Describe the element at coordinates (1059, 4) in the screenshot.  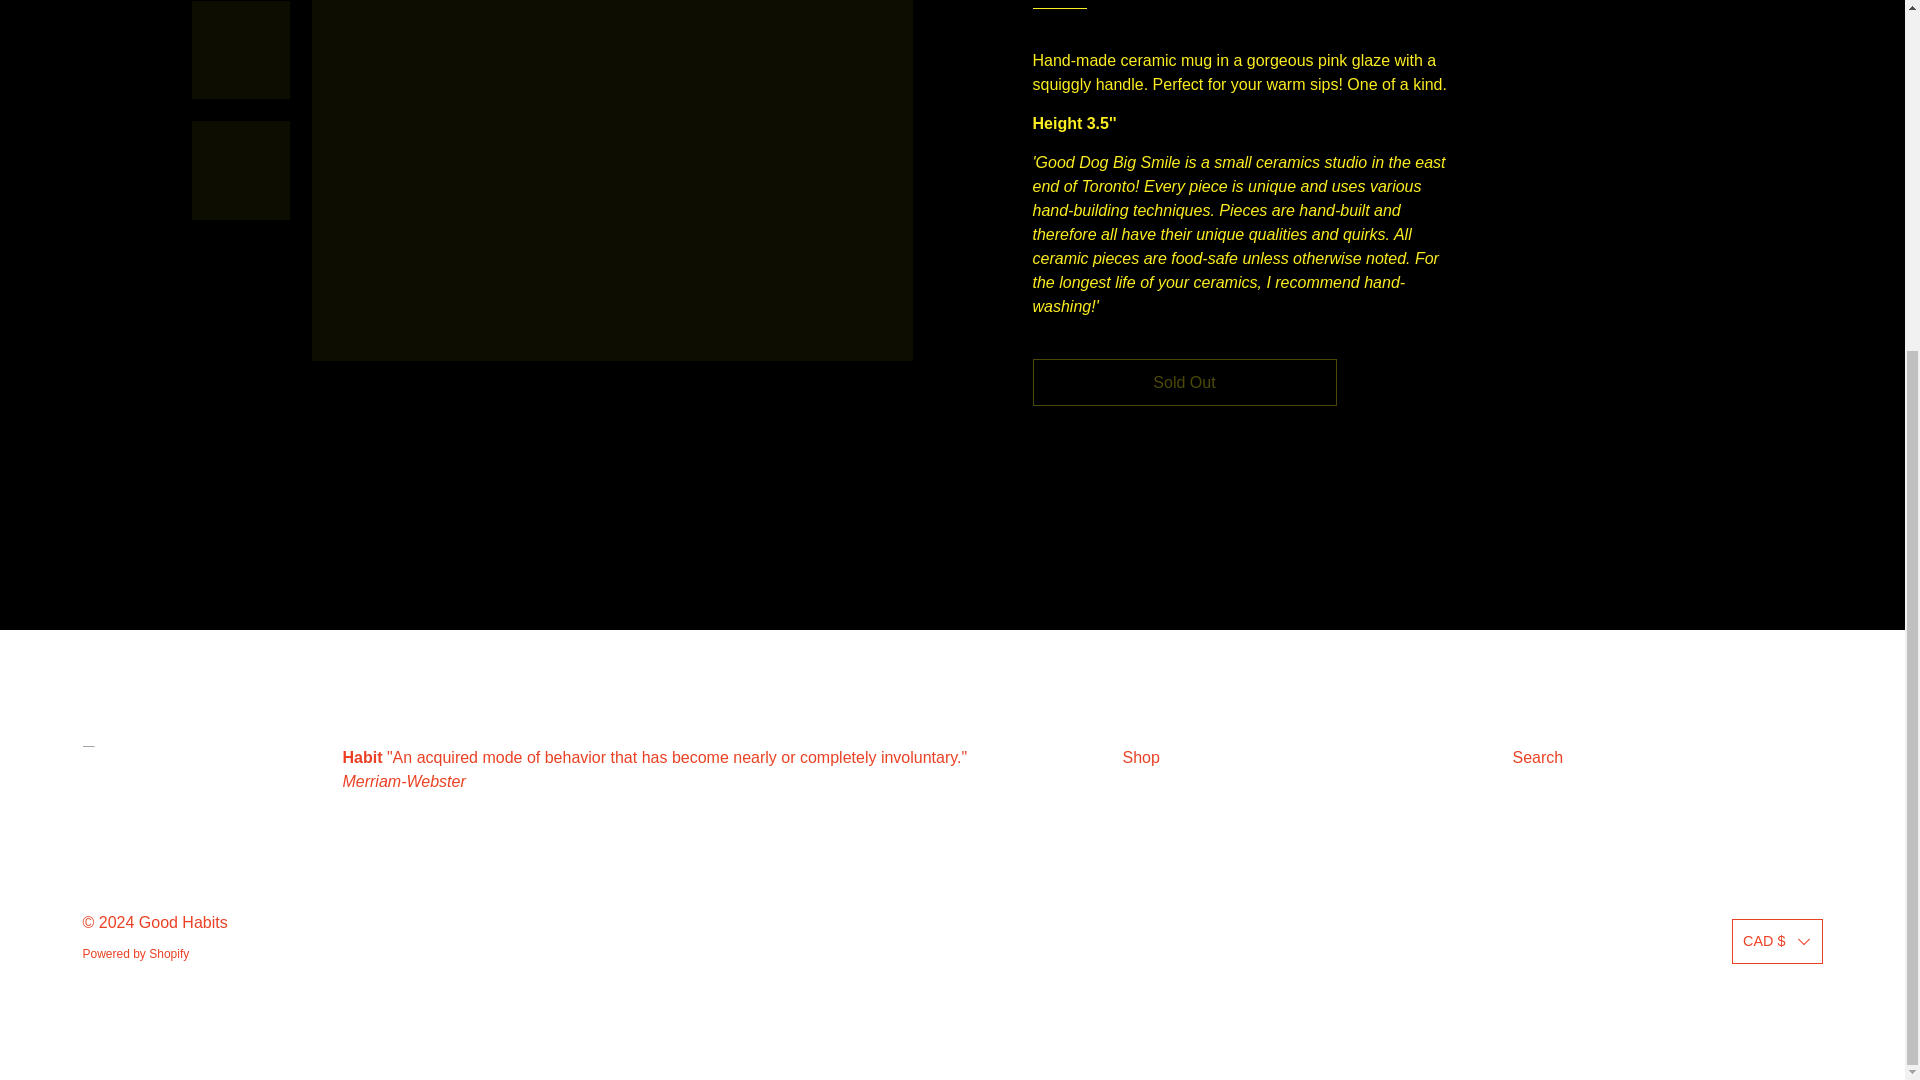
I see `Shipping` at that location.